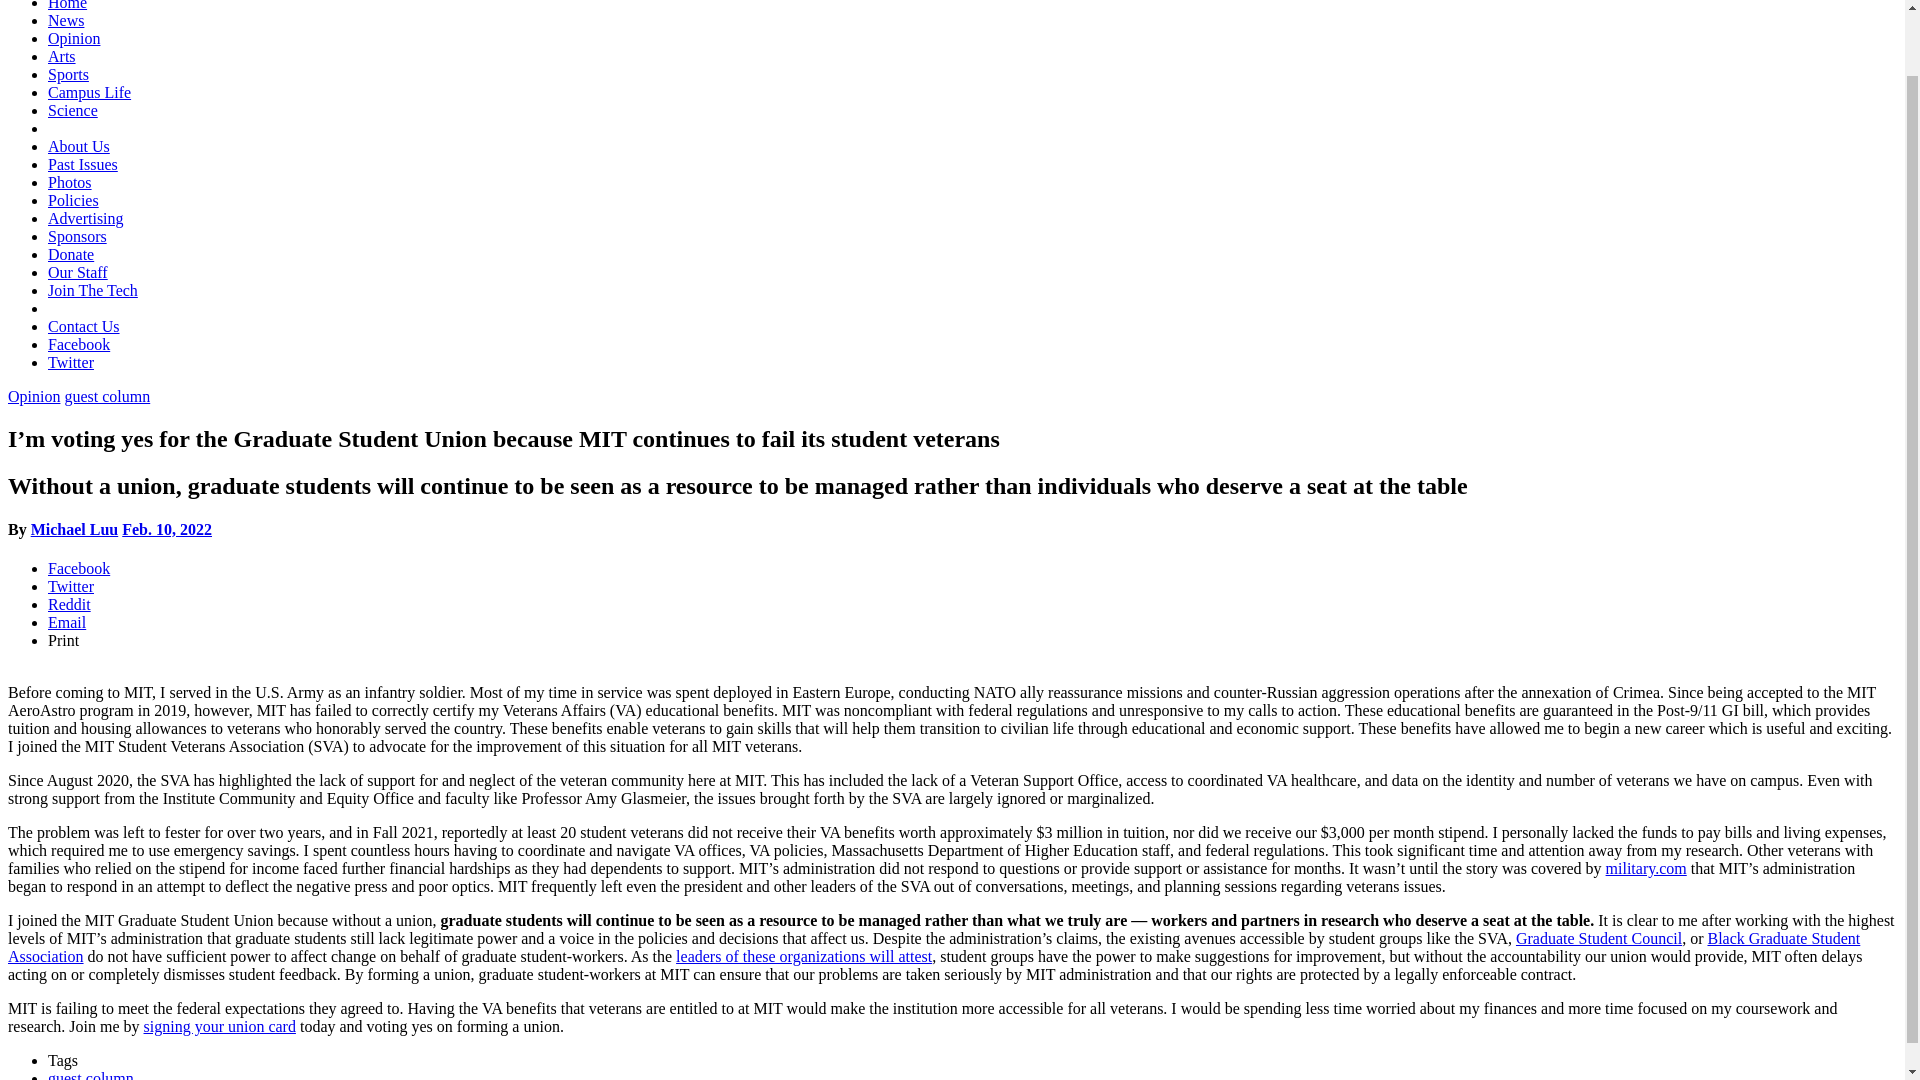 This screenshot has width=1920, height=1080. Describe the element at coordinates (89, 92) in the screenshot. I see `Campus Life` at that location.